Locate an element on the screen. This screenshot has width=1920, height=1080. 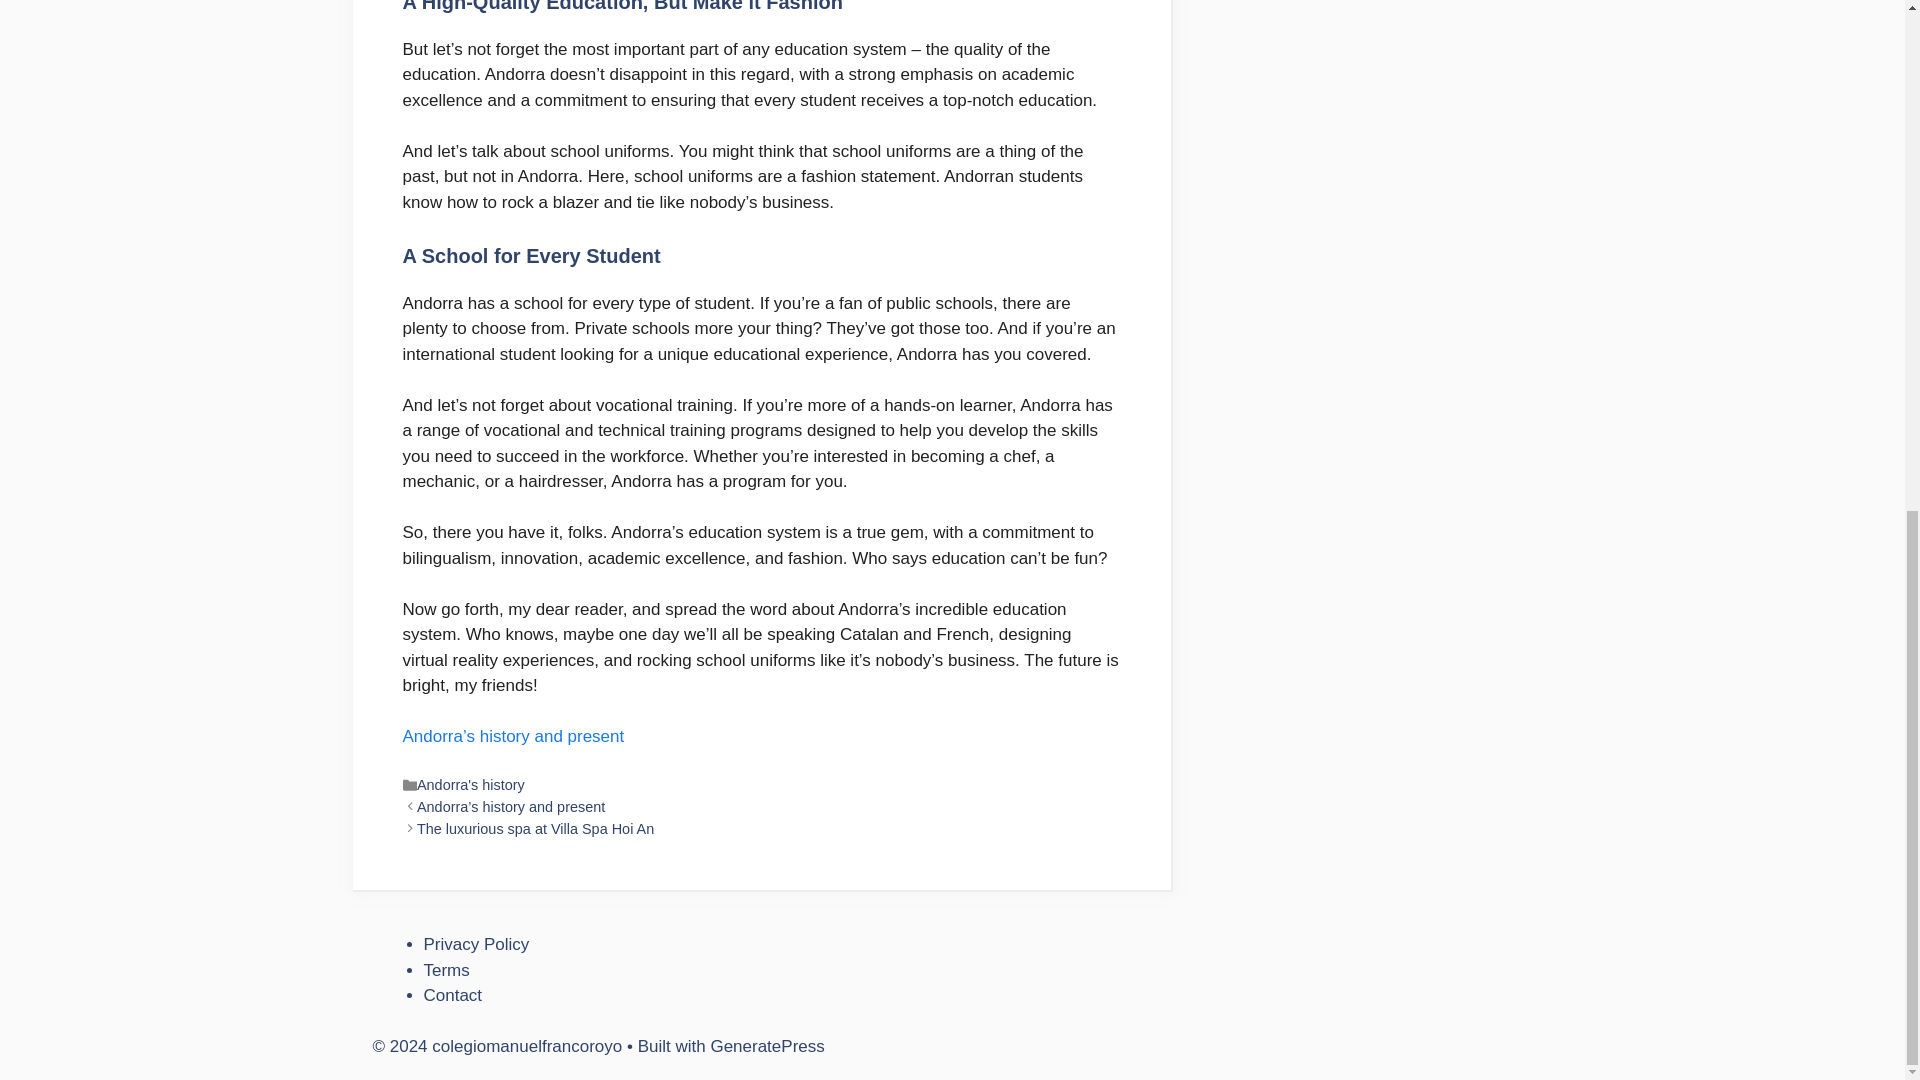
GeneratePress is located at coordinates (766, 1046).